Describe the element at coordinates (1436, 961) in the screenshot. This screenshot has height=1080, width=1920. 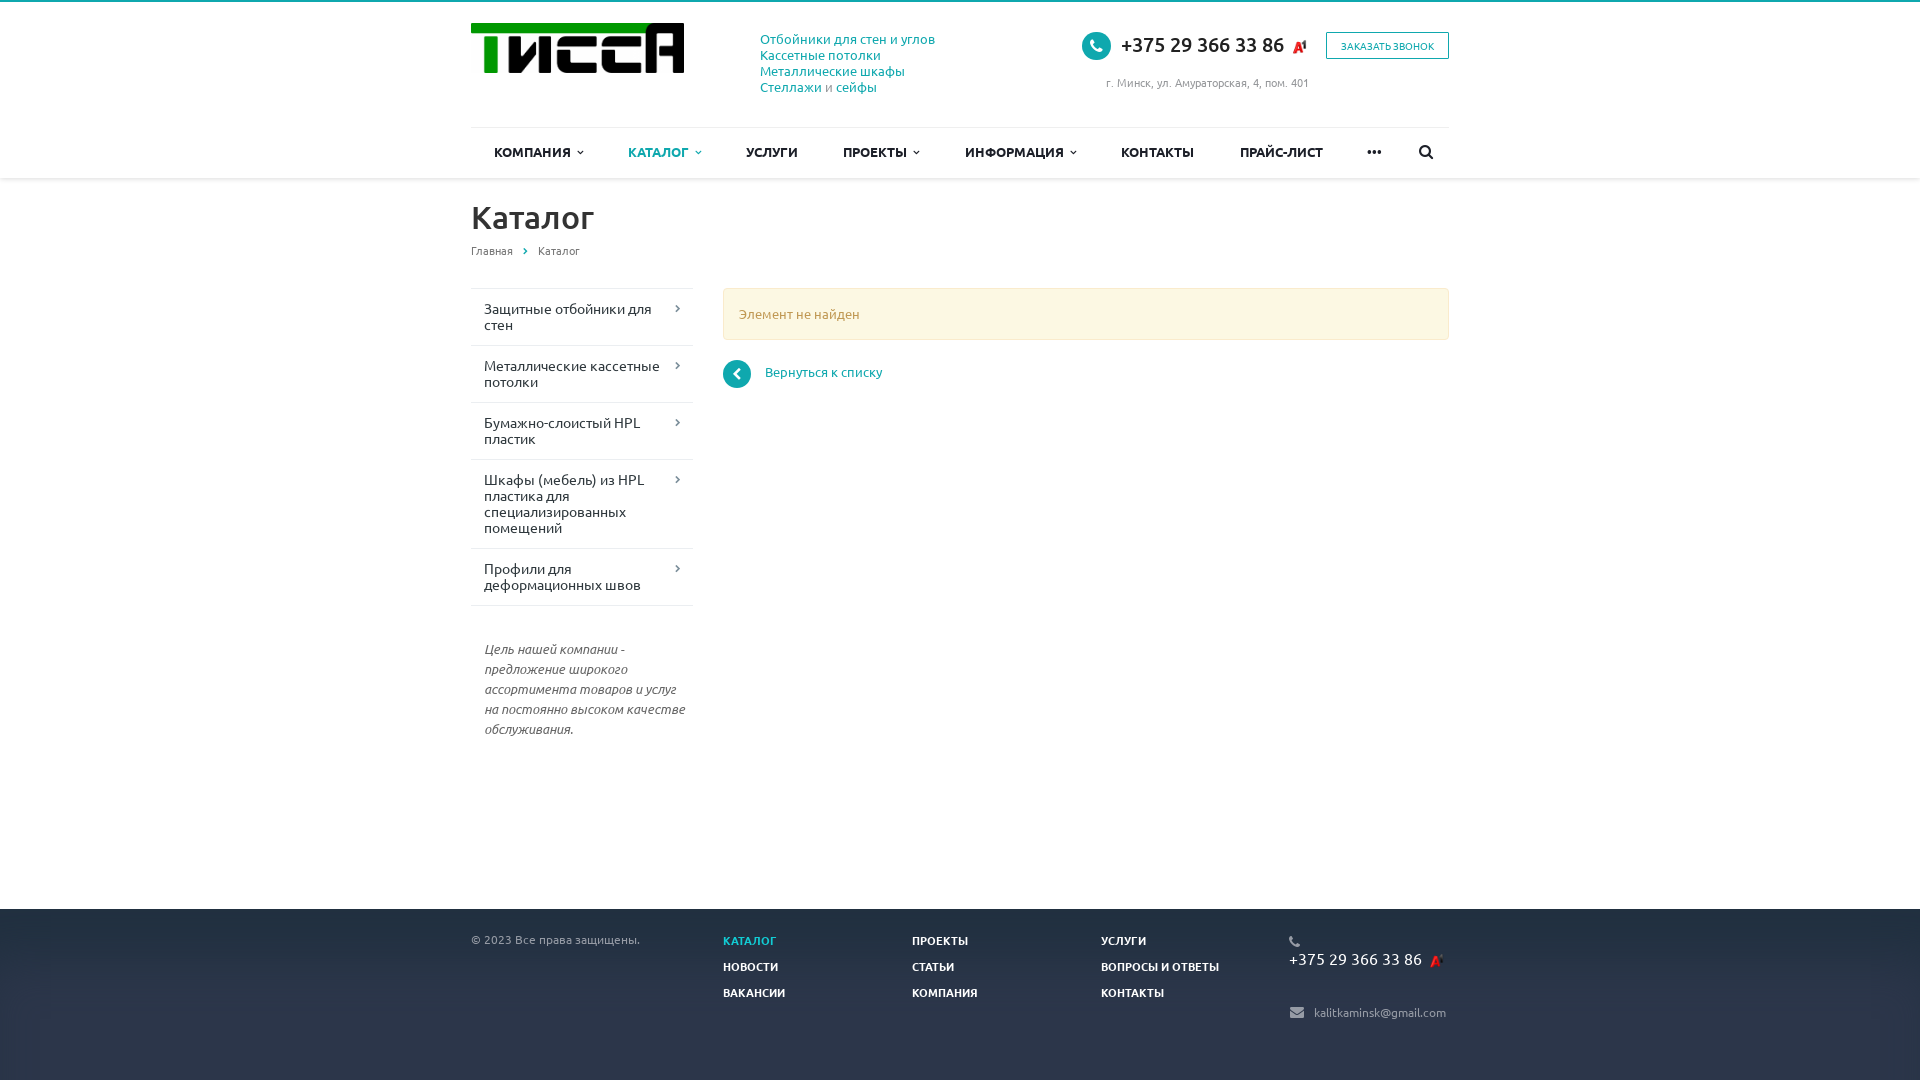
I see `A1_01_08RED_3_L-768x768.png` at that location.